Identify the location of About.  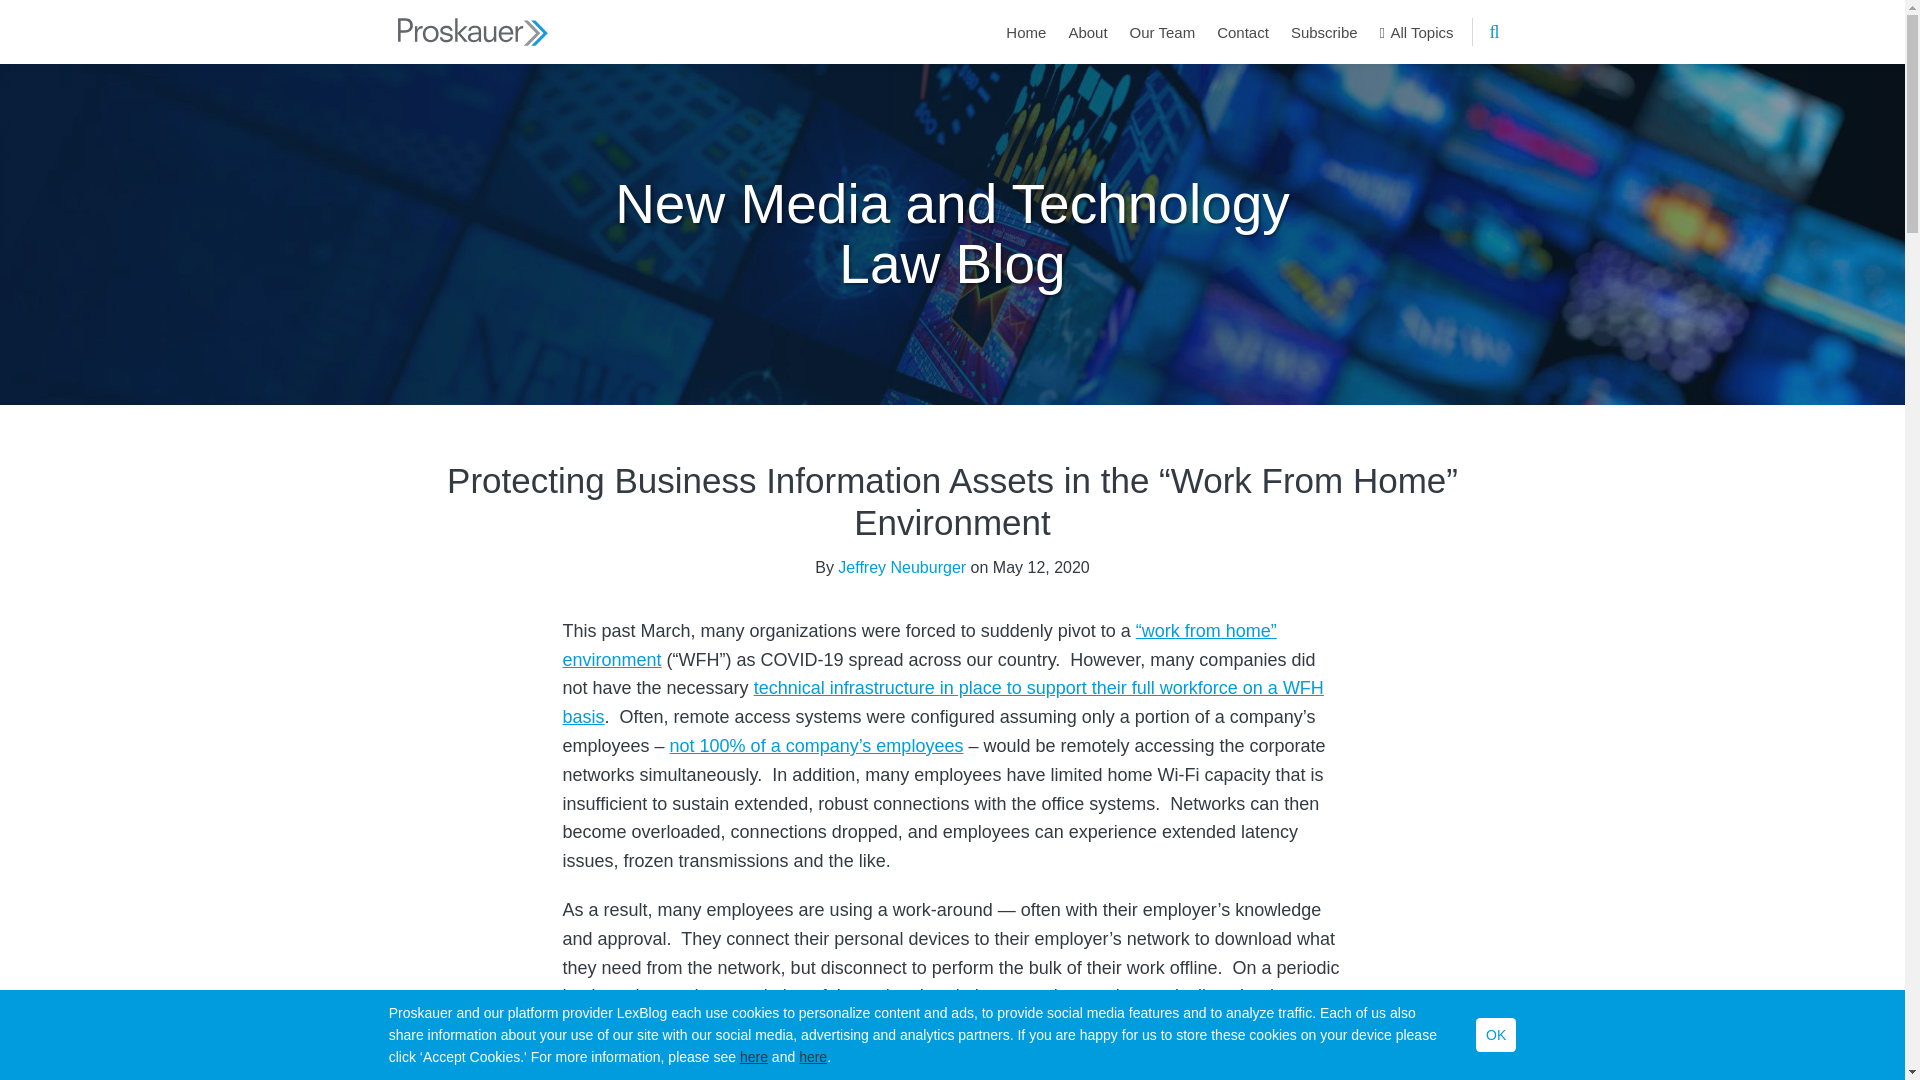
(1087, 32).